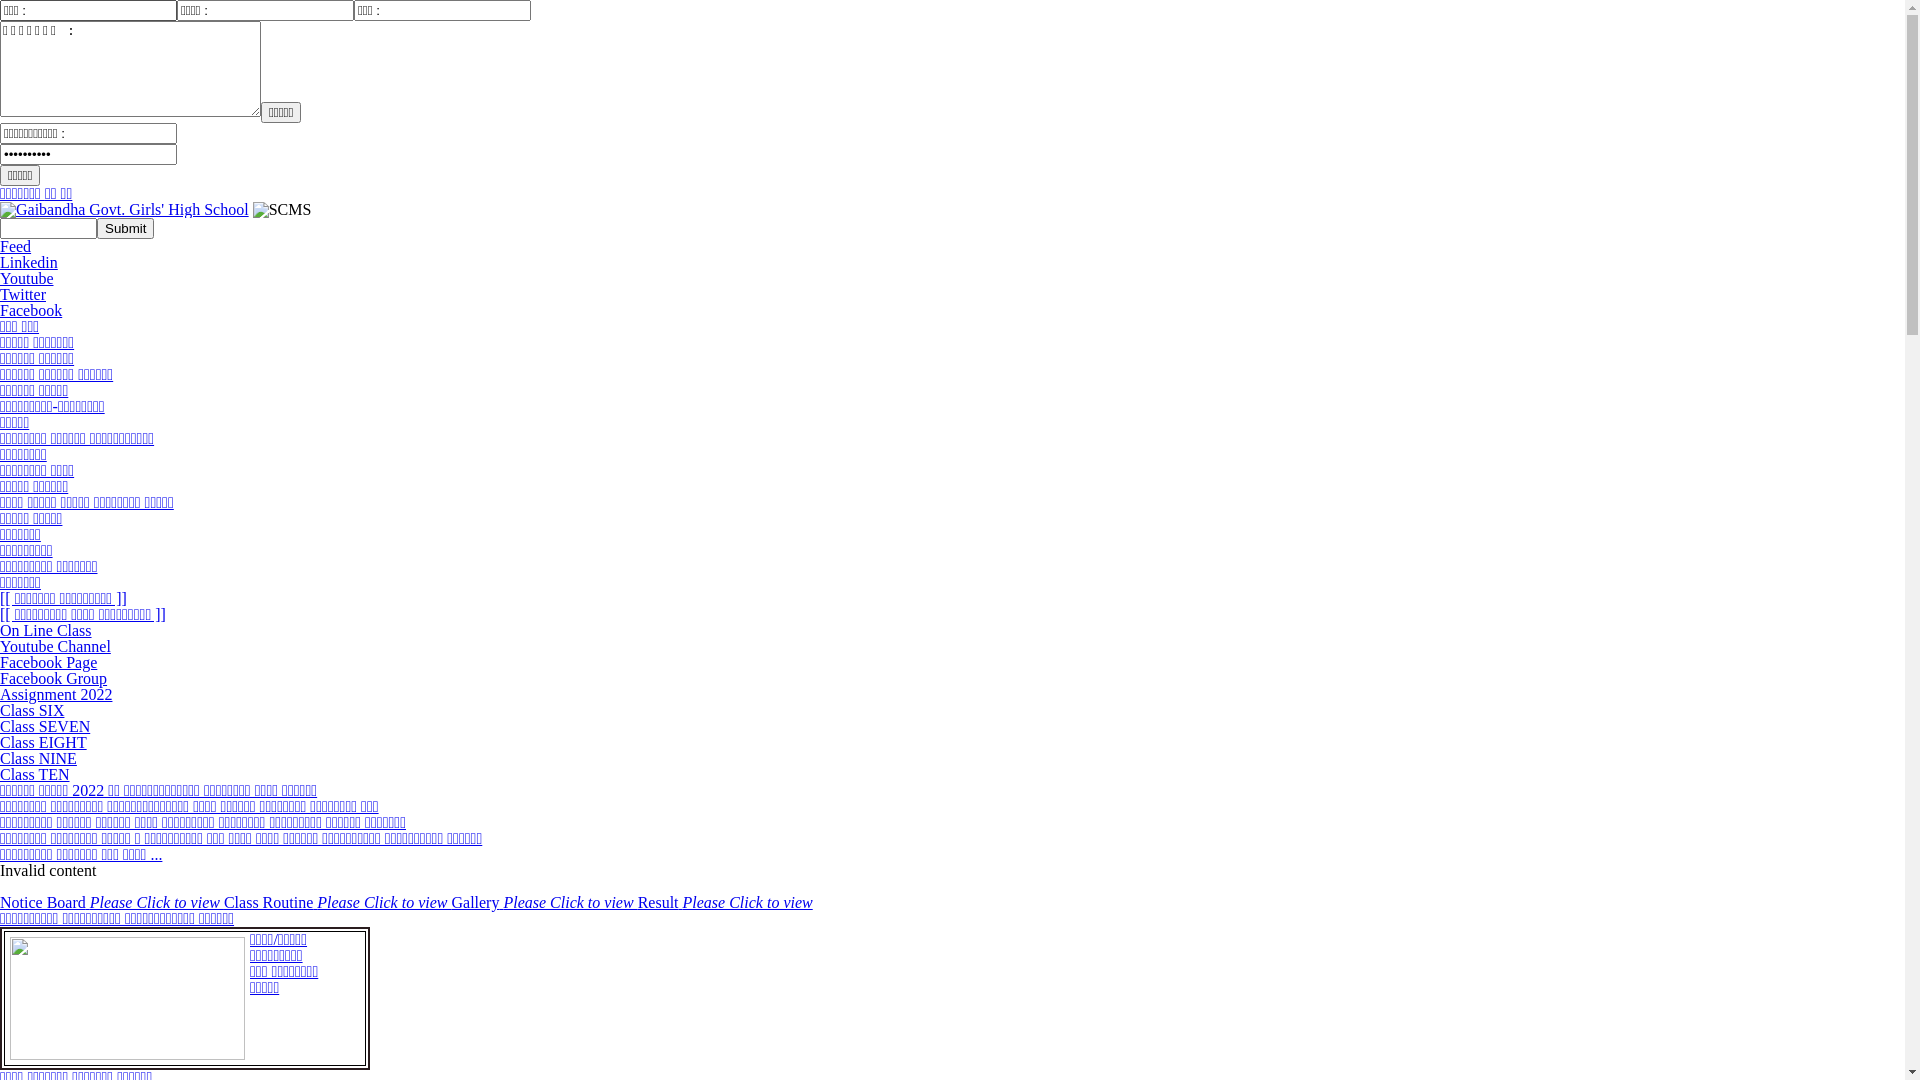 This screenshot has width=1920, height=1080. Describe the element at coordinates (338, 902) in the screenshot. I see `Class Routine Please Click to view` at that location.